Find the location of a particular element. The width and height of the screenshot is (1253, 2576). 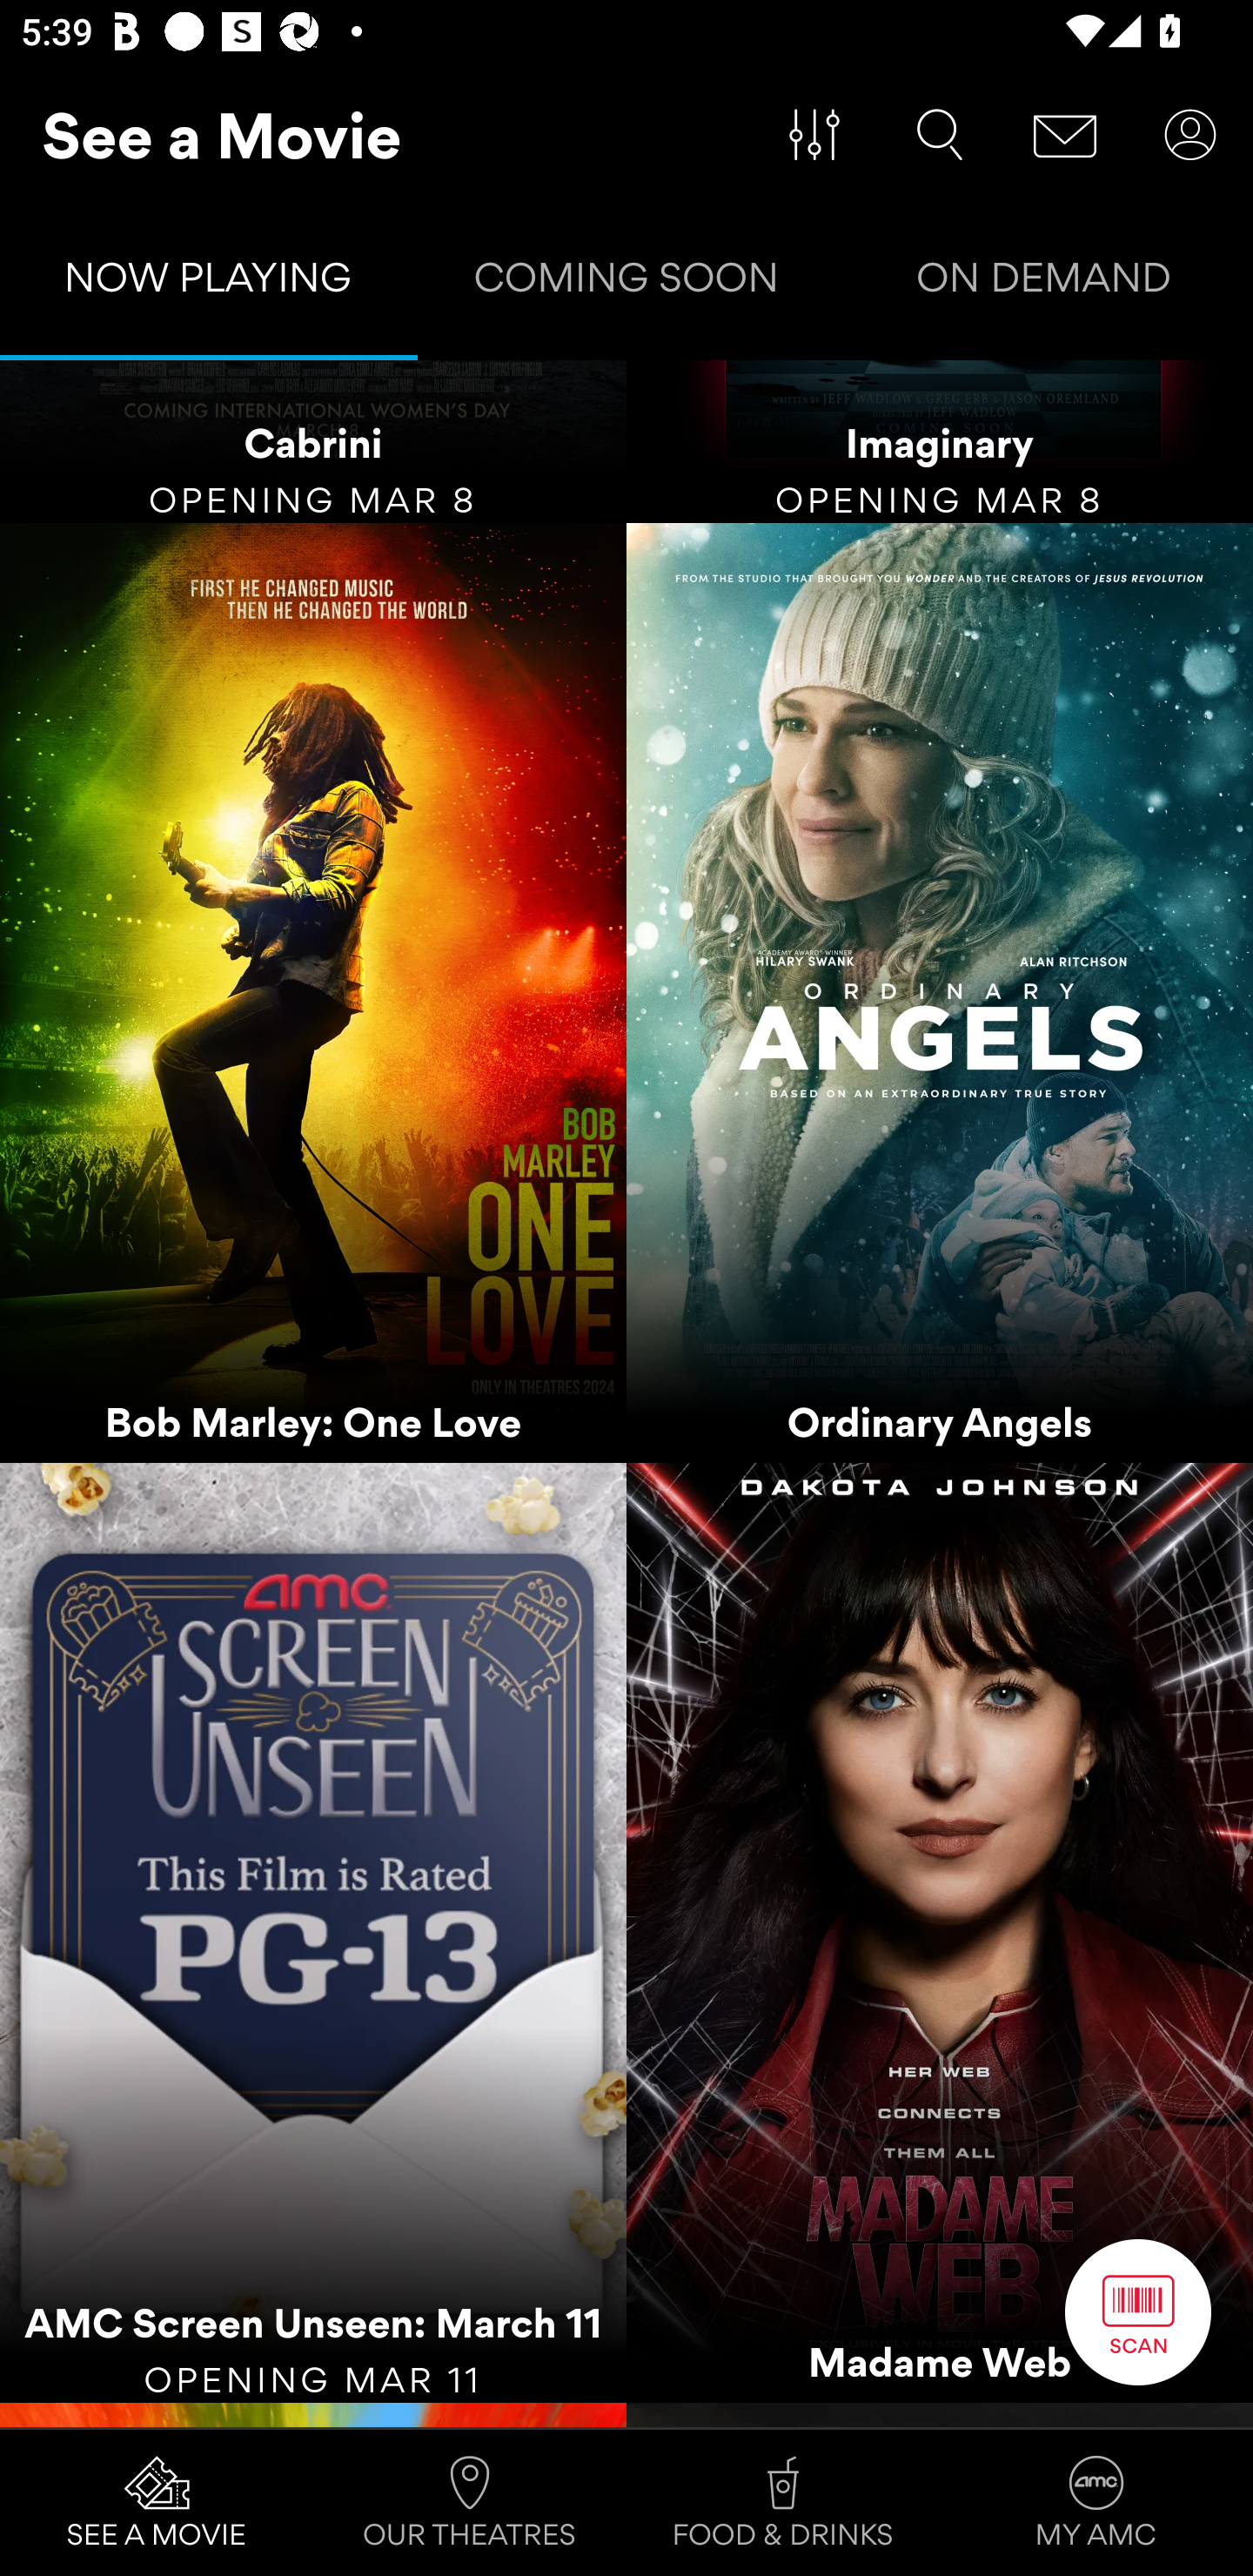

Cabrini
OPENING MAR 8 is located at coordinates (313, 441).